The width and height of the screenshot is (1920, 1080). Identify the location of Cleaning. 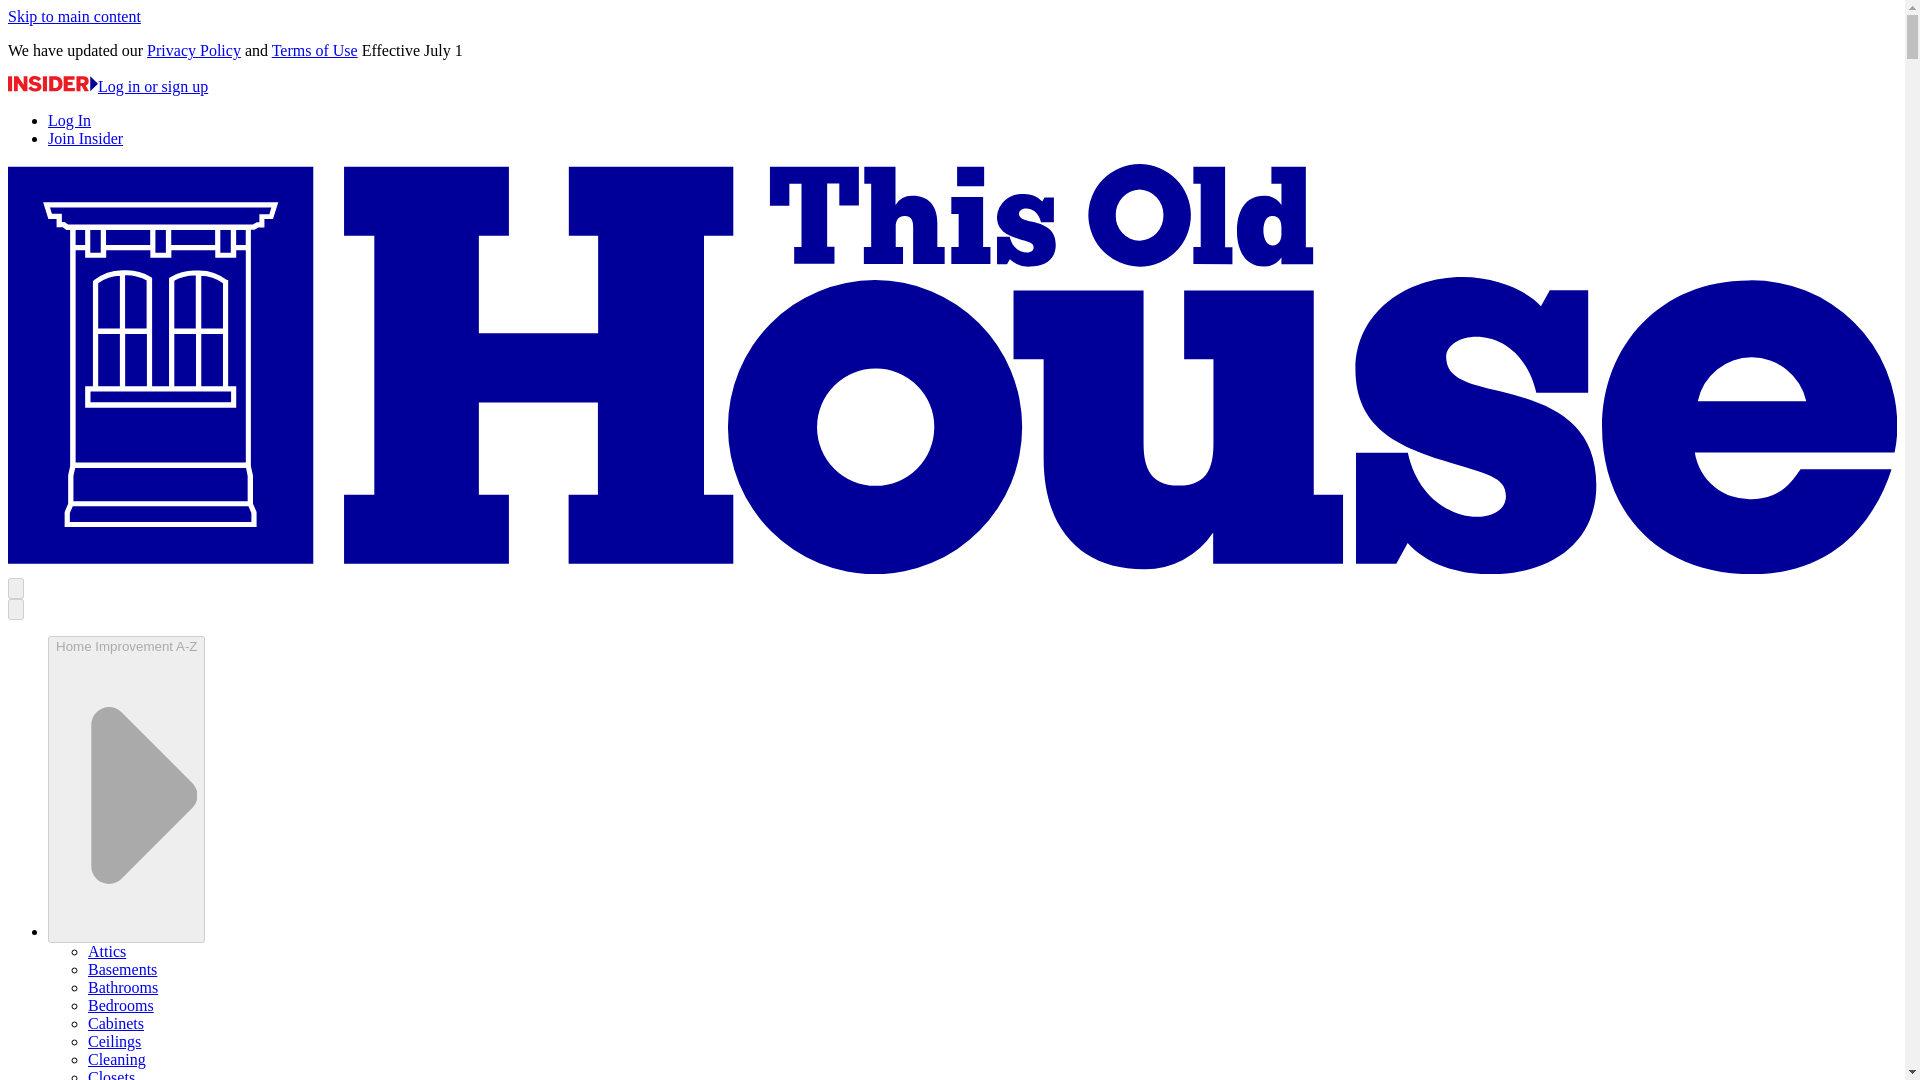
(116, 1059).